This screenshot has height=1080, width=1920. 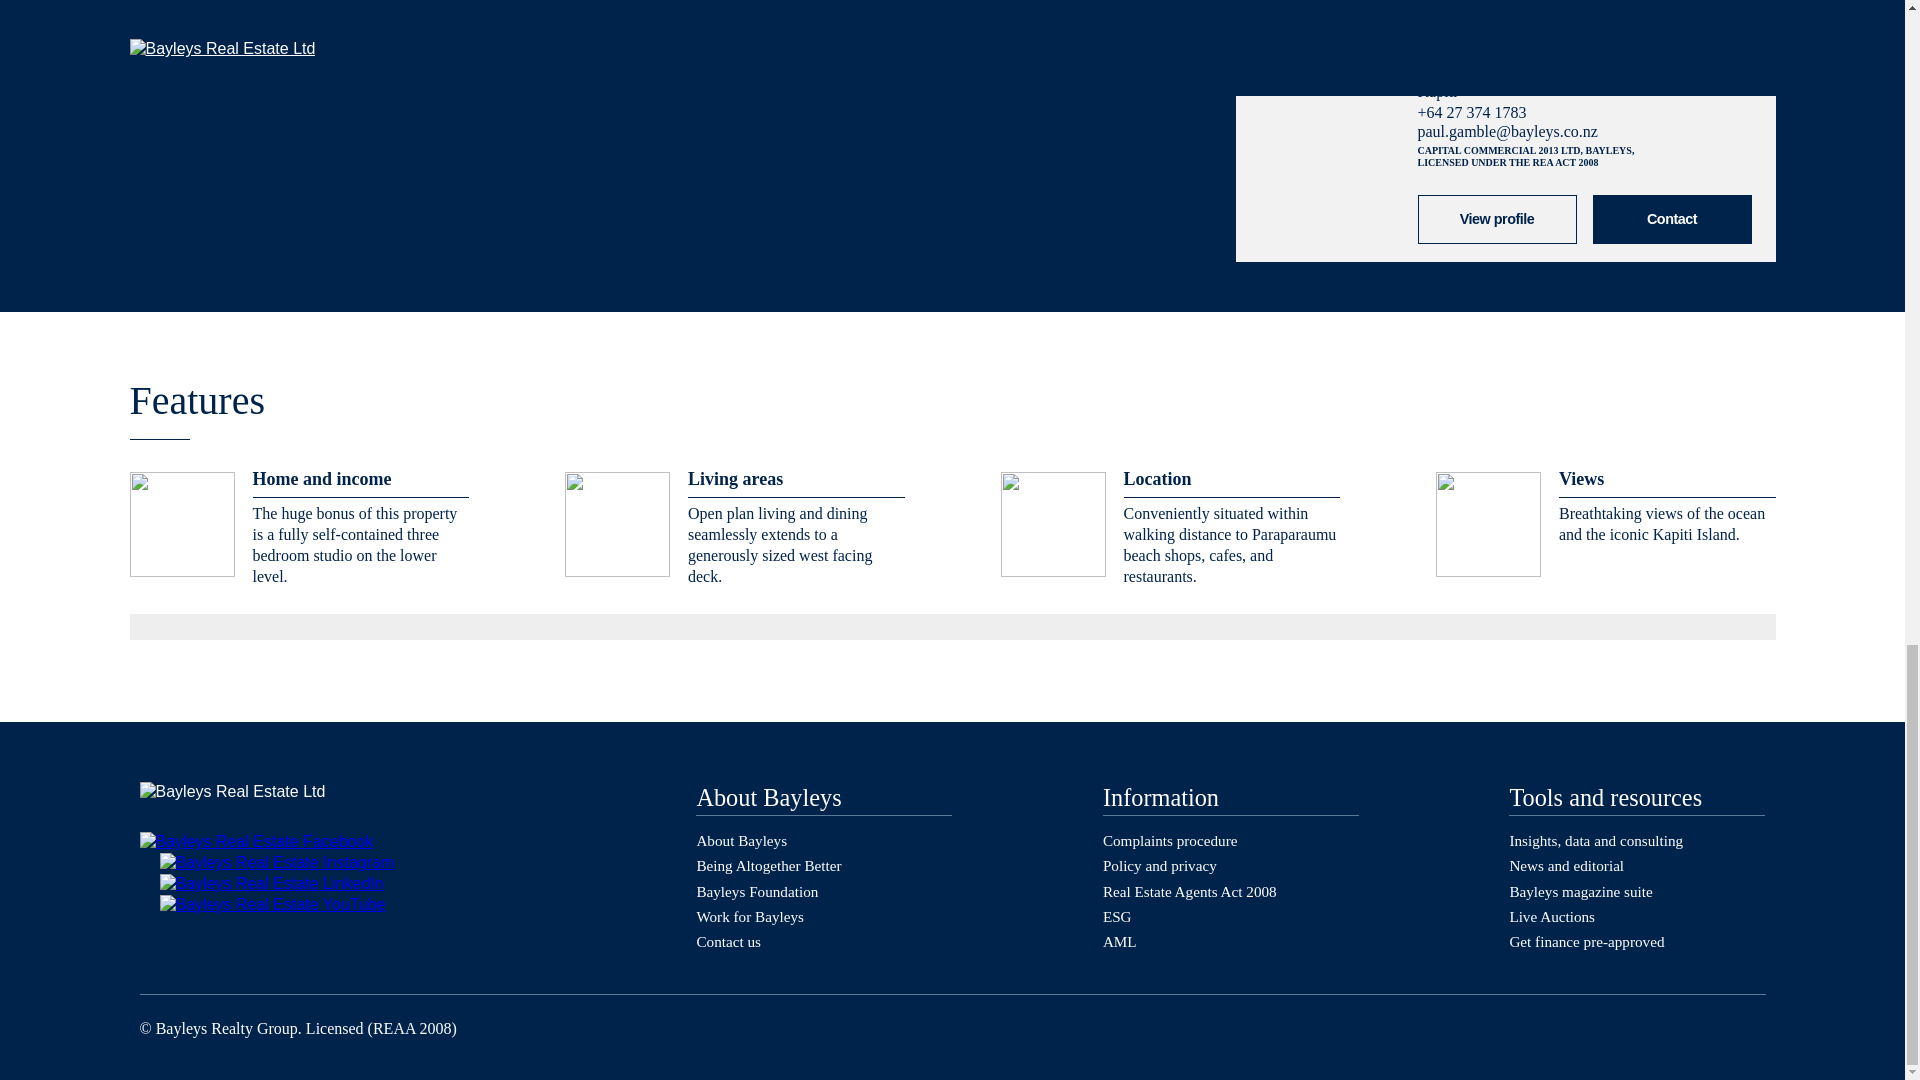 What do you see at coordinates (1497, 218) in the screenshot?
I see `View profile` at bounding box center [1497, 218].